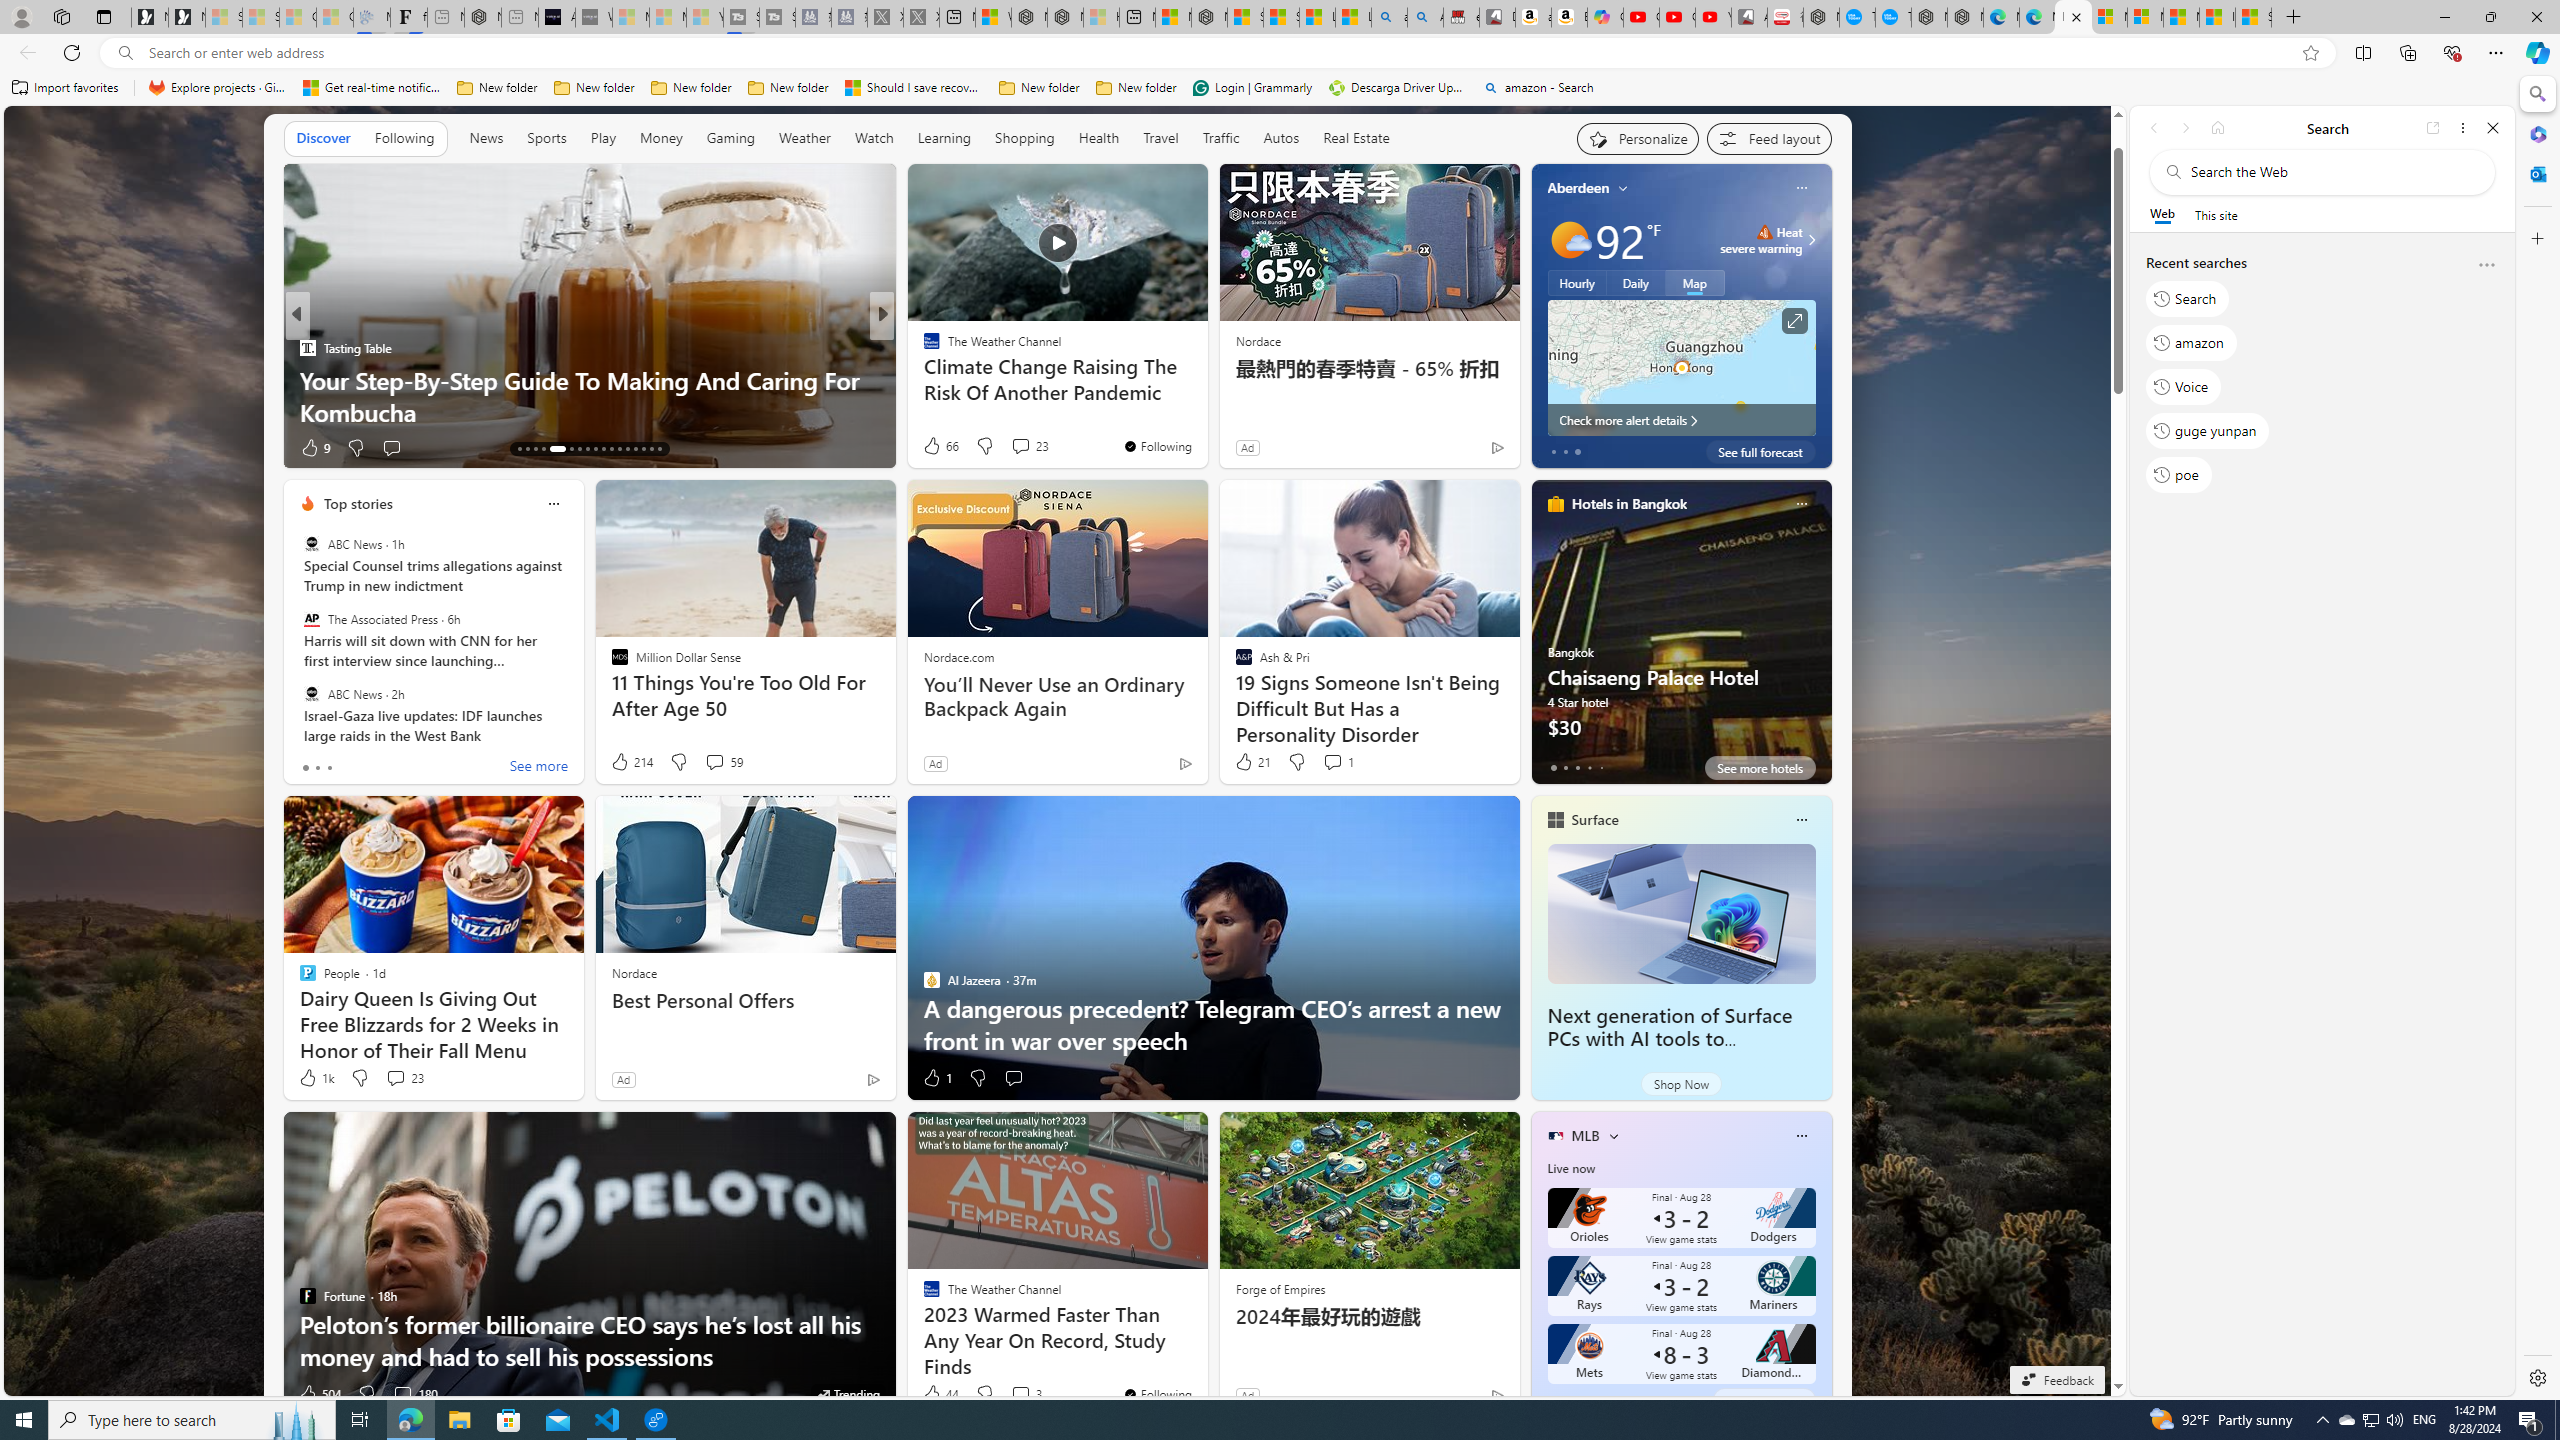 The height and width of the screenshot is (1440, 2560). I want to click on View comments 7 Comment, so click(1026, 448).